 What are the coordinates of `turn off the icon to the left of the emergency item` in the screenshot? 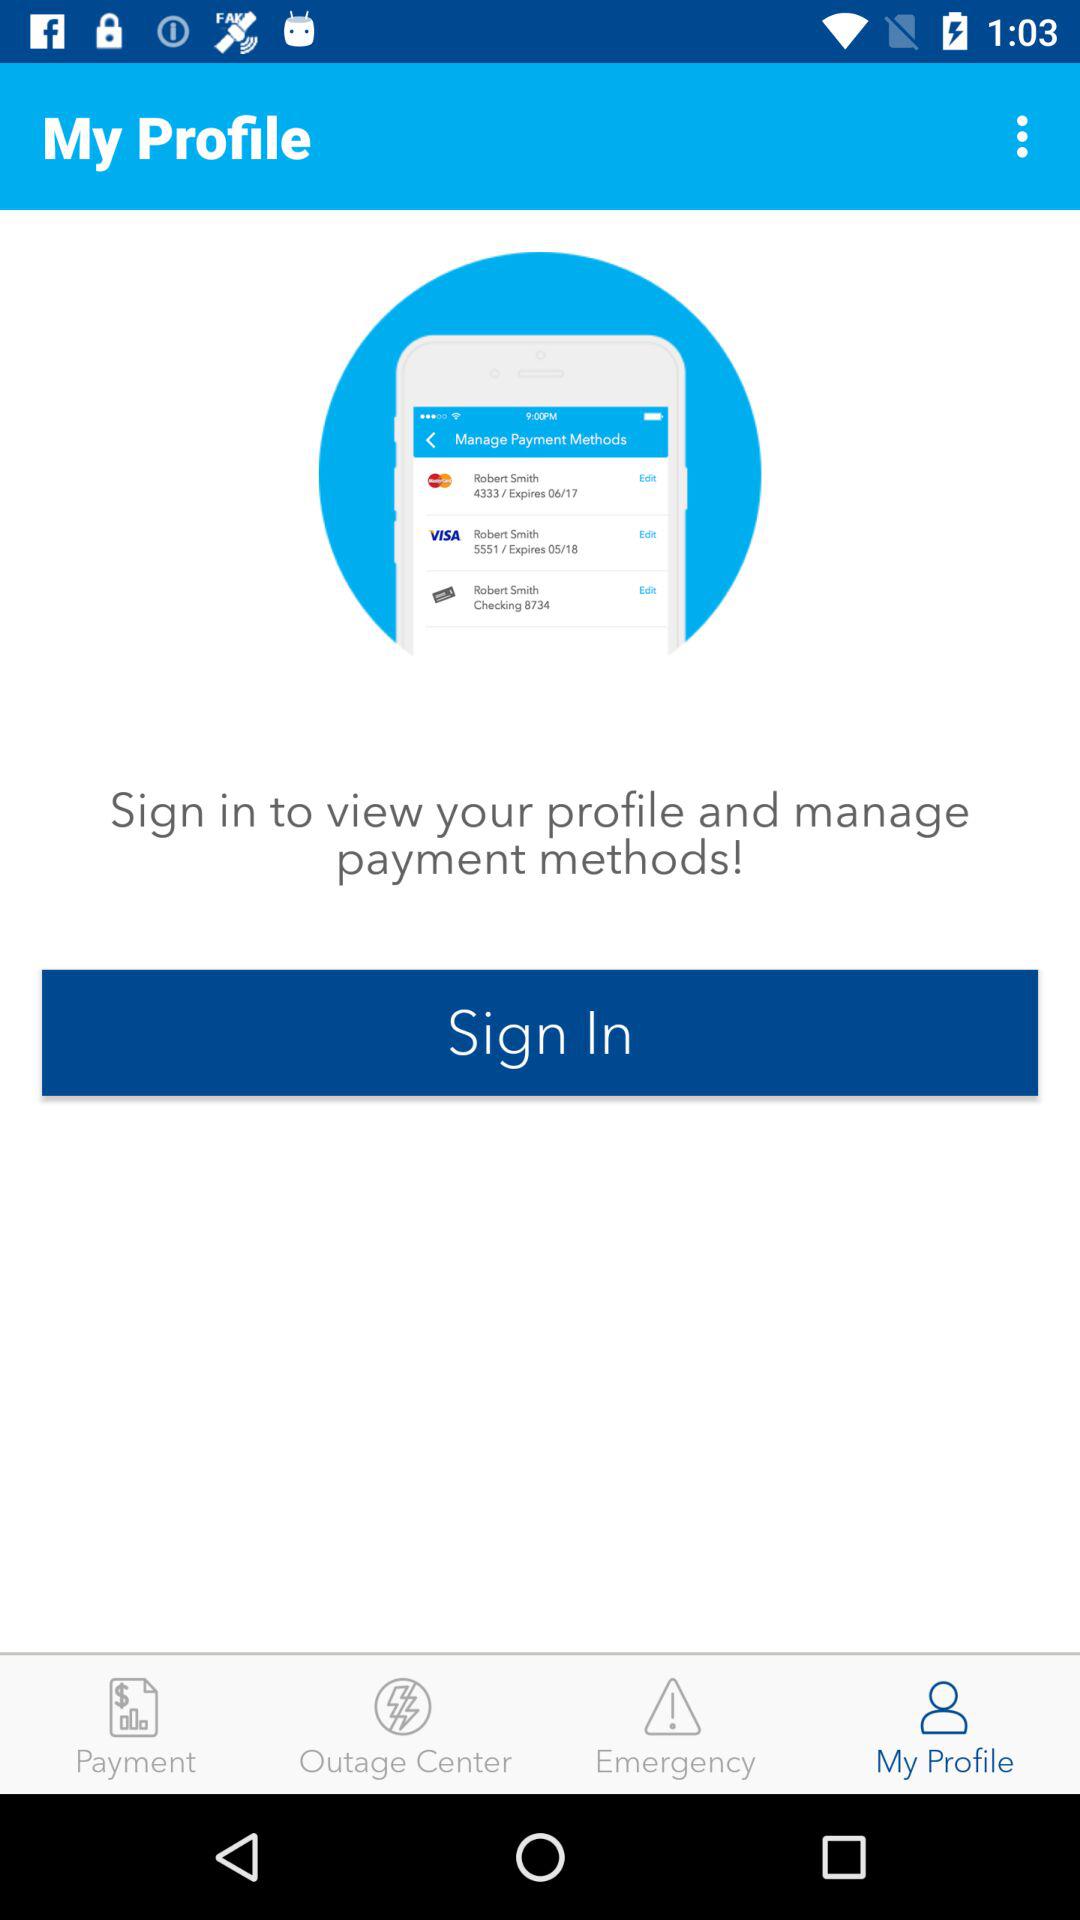 It's located at (405, 1724).